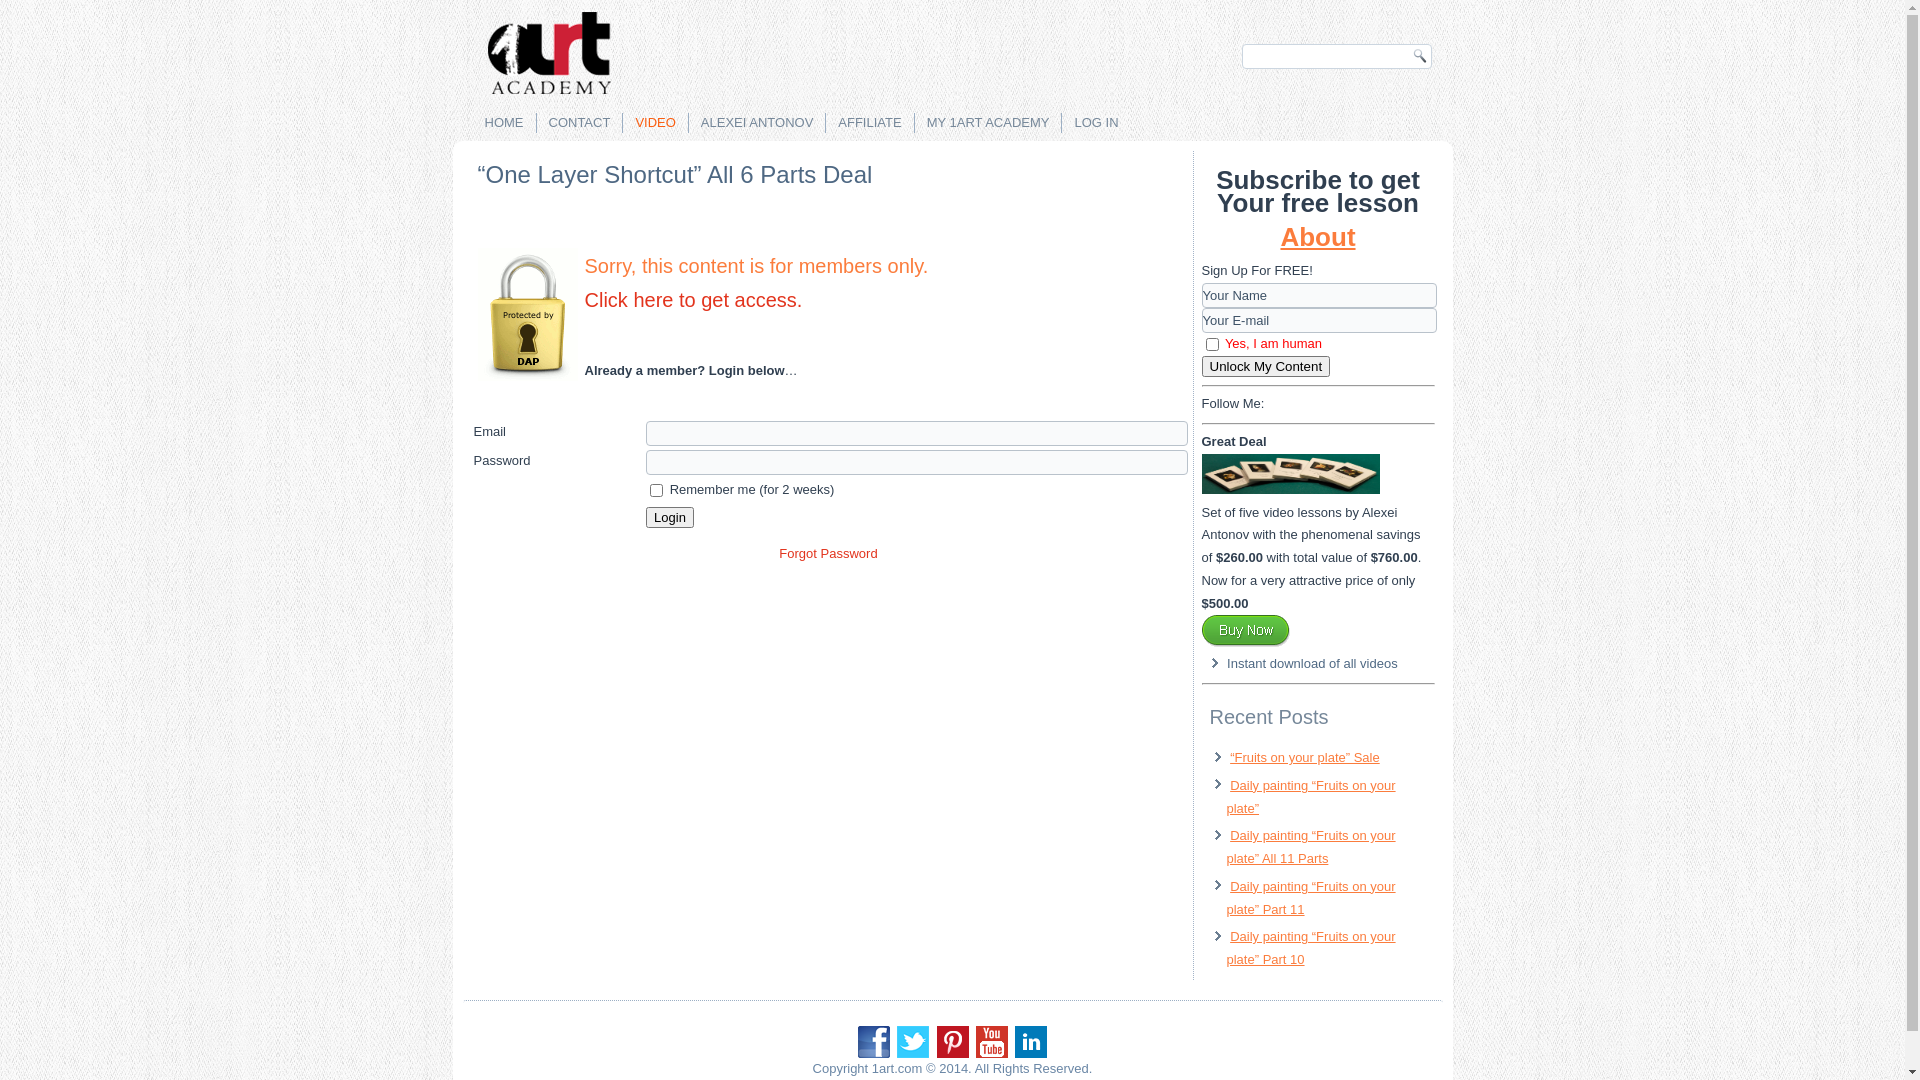  I want to click on MY 1ART ACADEMY, so click(988, 123).